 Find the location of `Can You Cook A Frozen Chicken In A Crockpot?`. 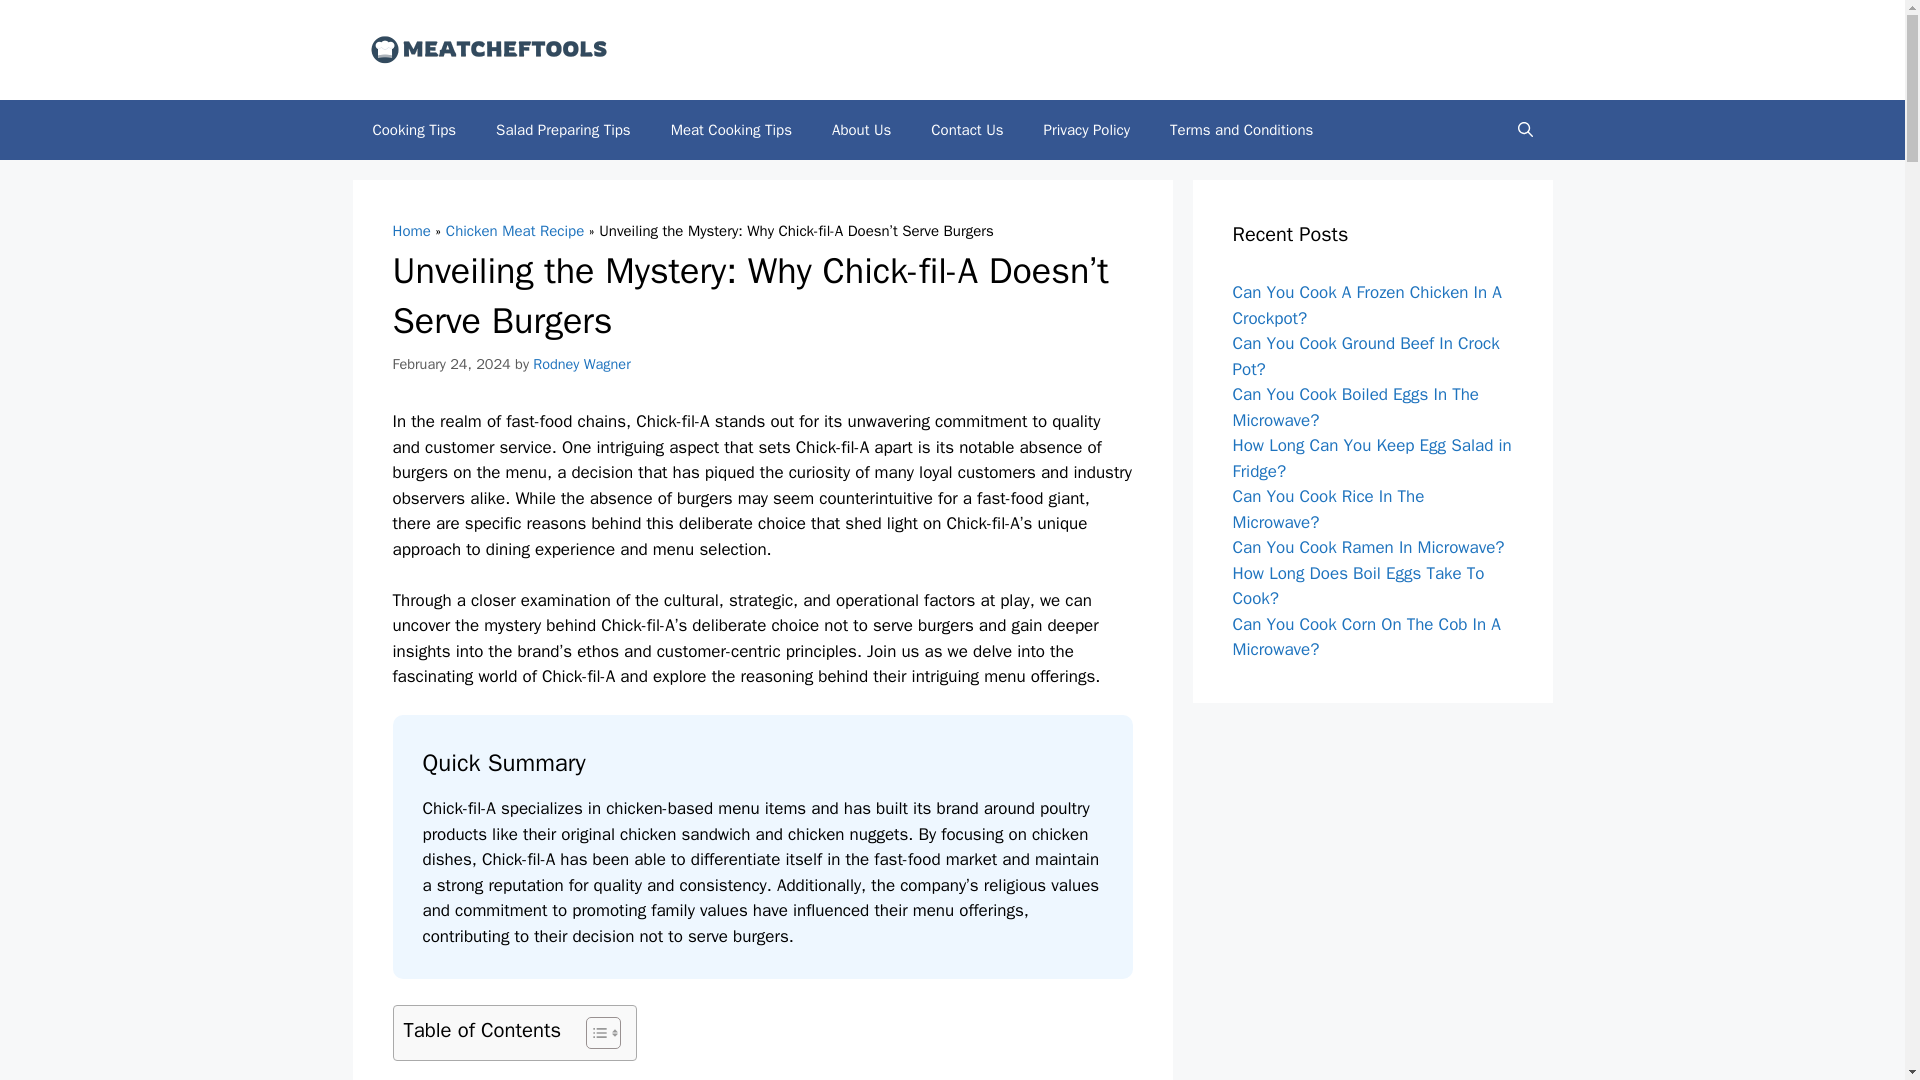

Can You Cook A Frozen Chicken In A Crockpot? is located at coordinates (1366, 305).